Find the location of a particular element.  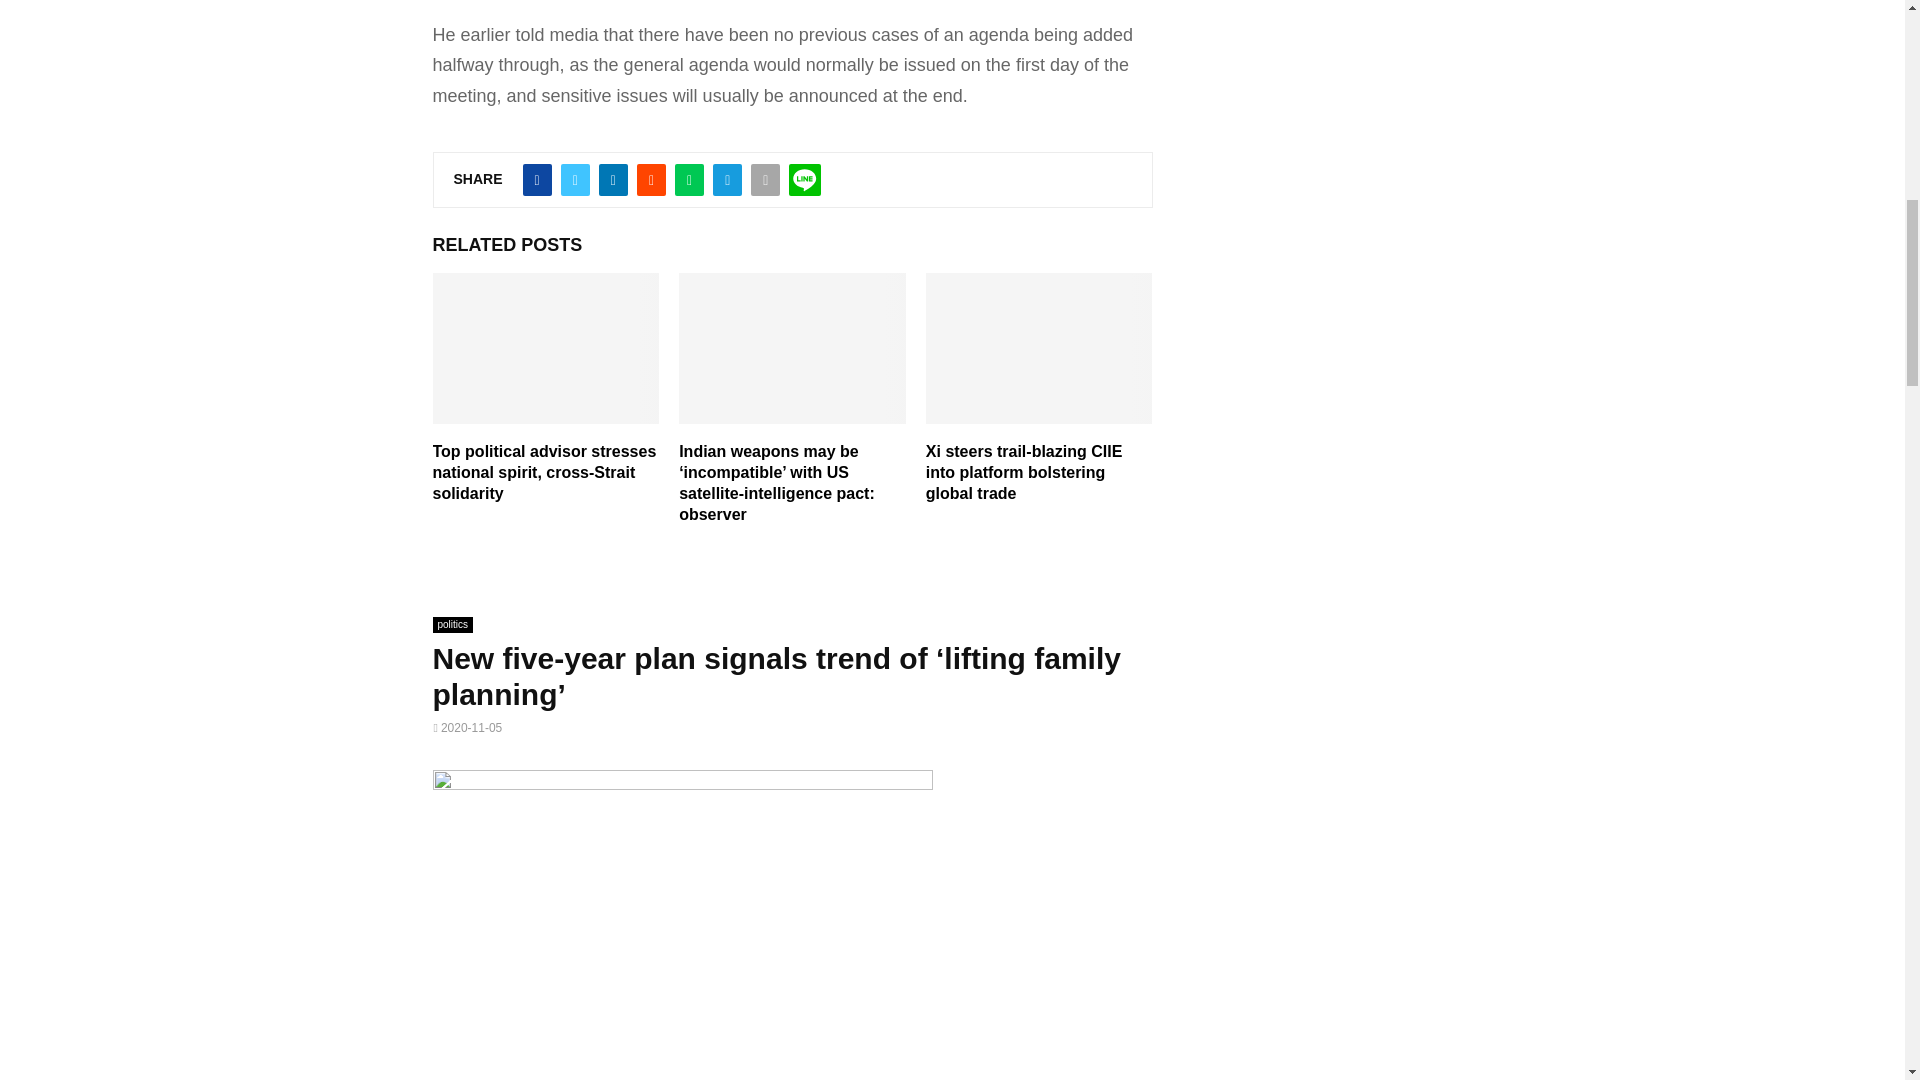

politics is located at coordinates (452, 624).